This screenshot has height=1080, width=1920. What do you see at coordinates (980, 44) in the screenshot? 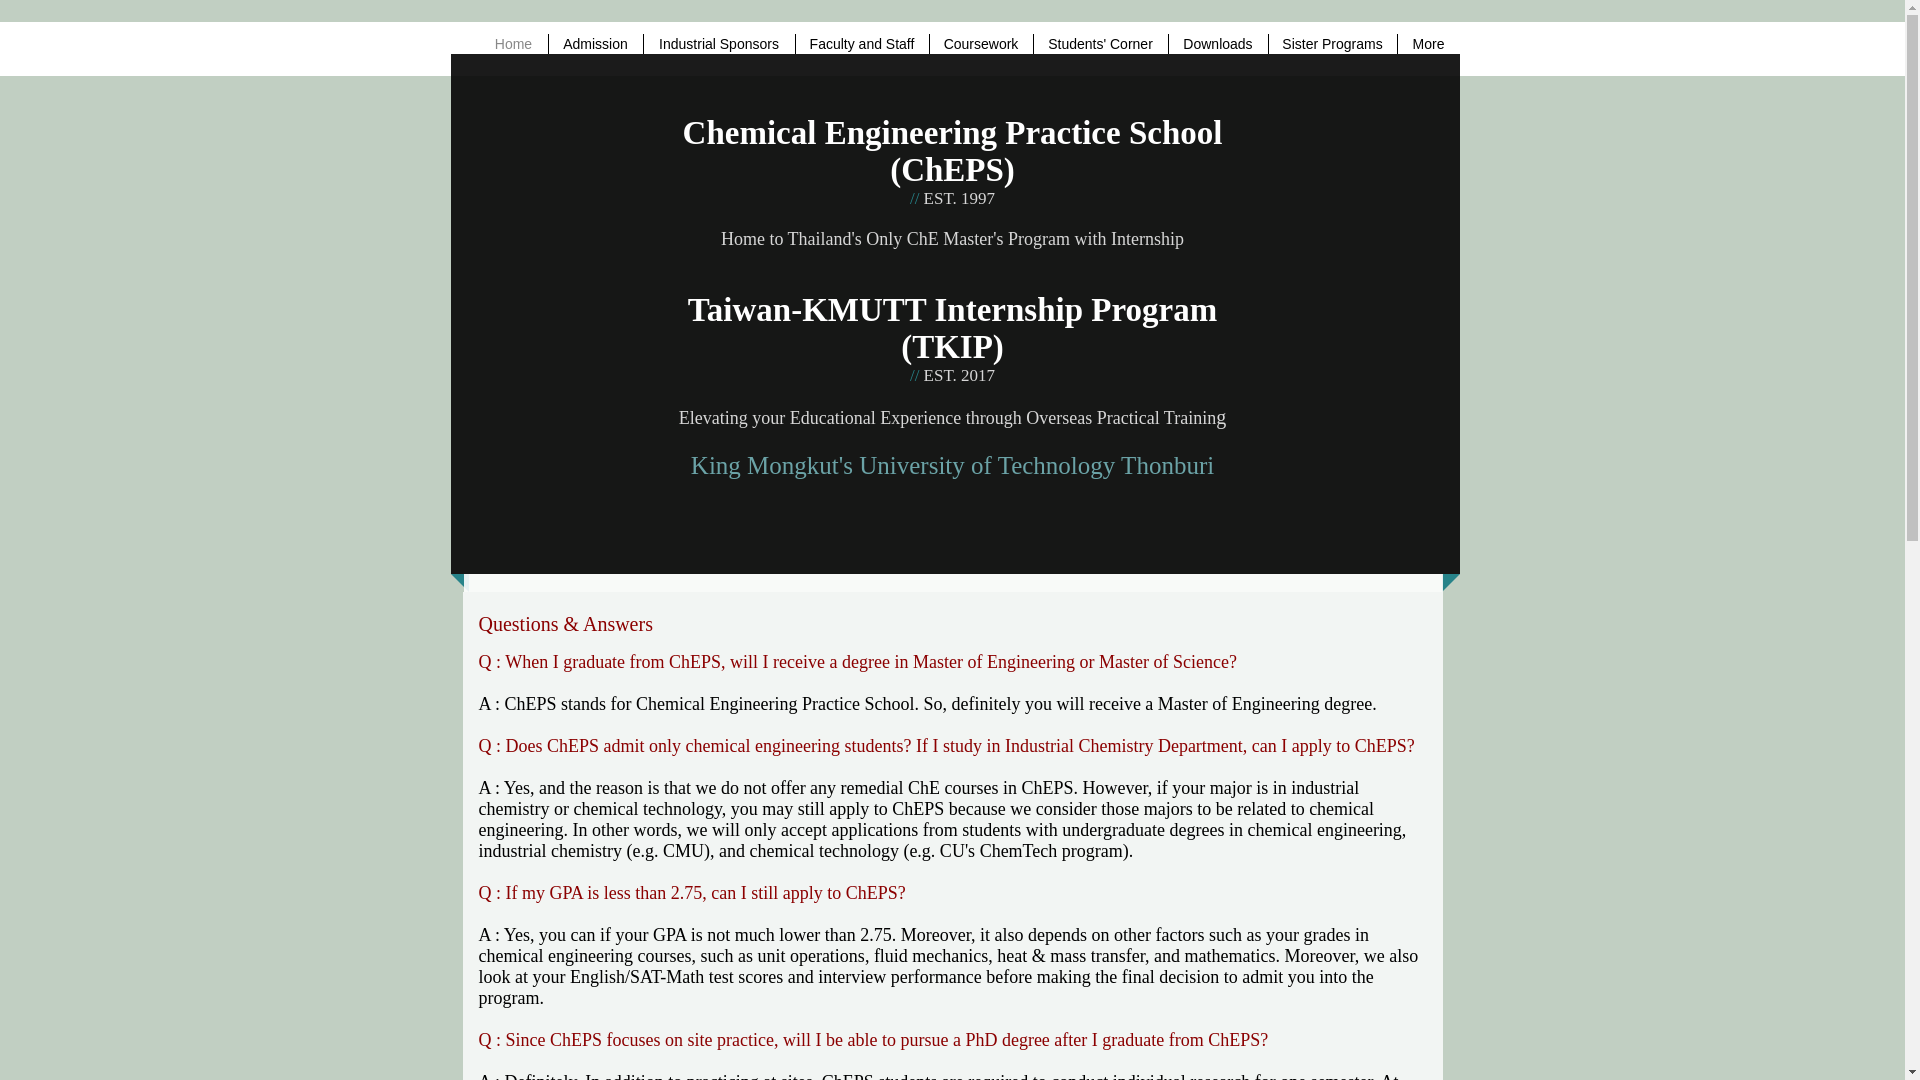
I see `Coursework` at bounding box center [980, 44].